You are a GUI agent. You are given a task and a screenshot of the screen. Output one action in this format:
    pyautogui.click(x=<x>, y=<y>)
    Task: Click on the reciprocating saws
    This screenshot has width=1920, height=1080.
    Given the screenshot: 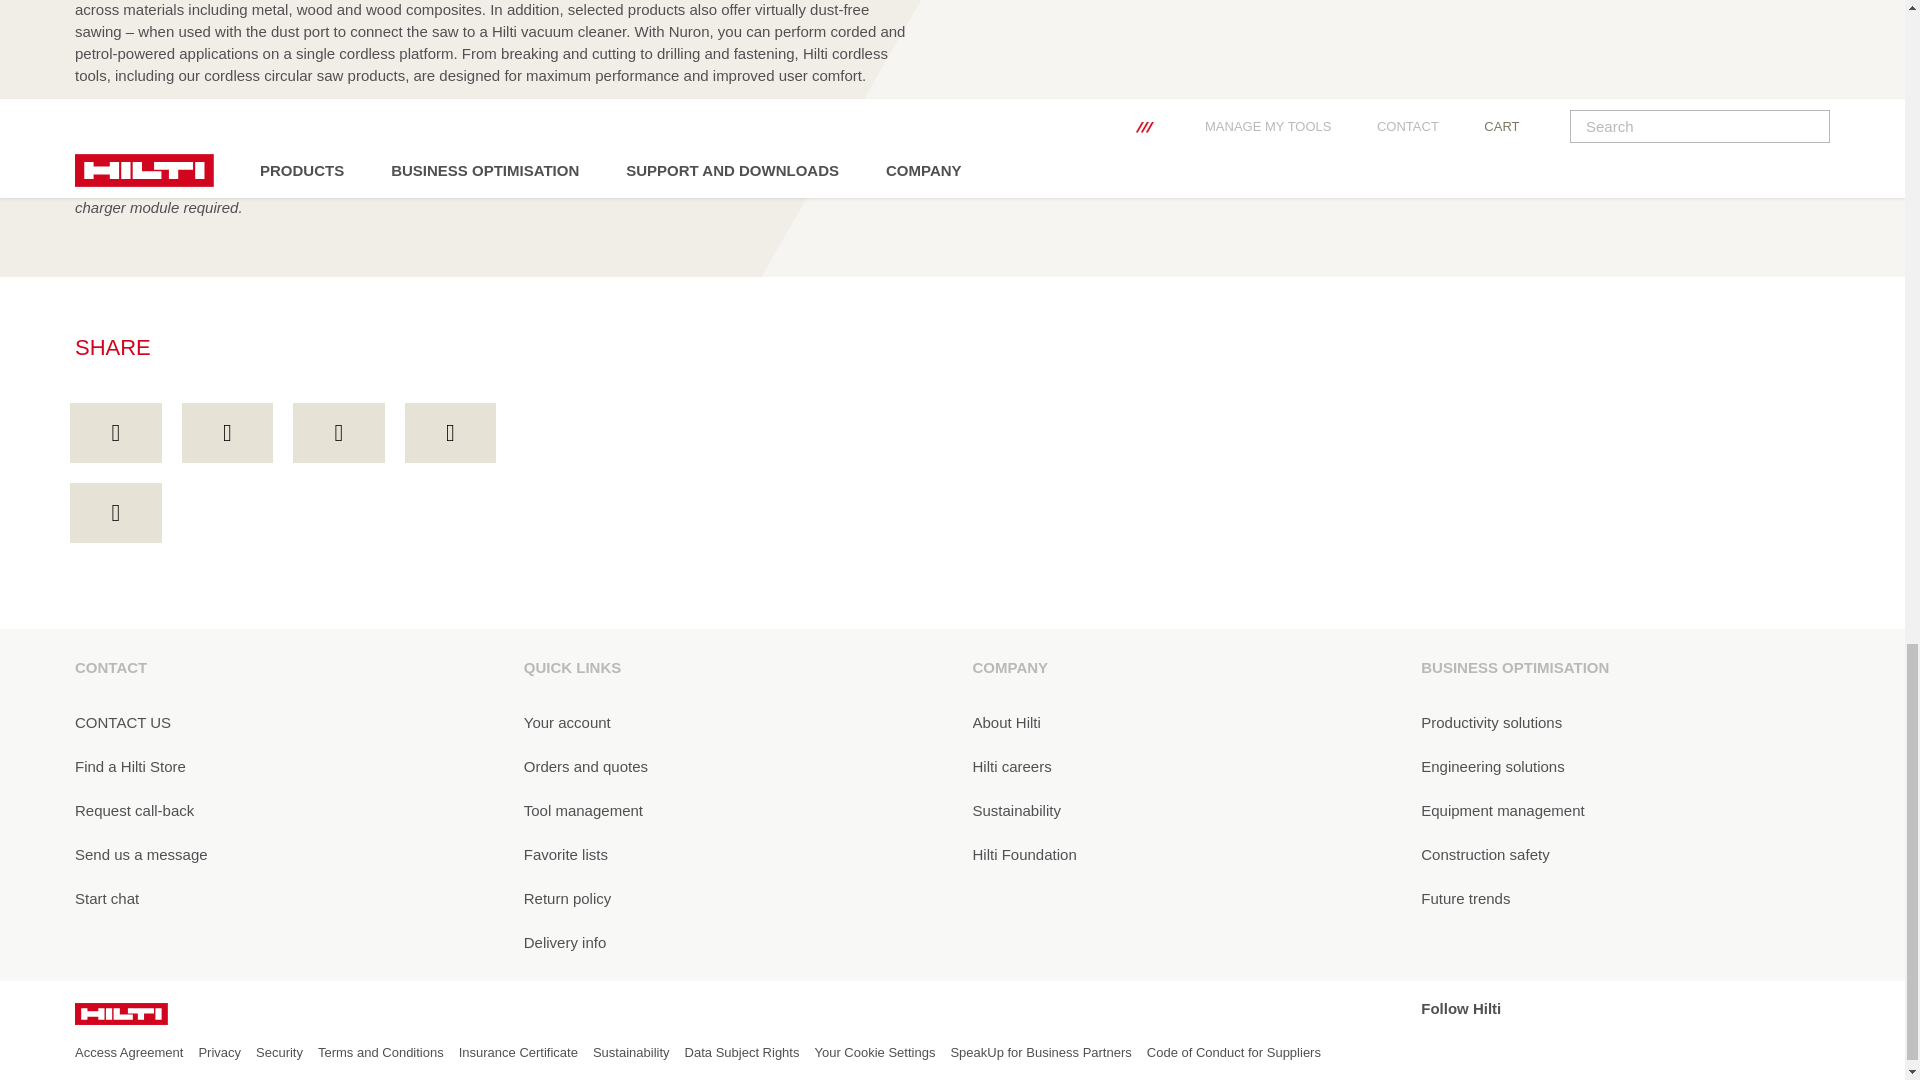 What is the action you would take?
    pyautogui.click(x=428, y=120)
    